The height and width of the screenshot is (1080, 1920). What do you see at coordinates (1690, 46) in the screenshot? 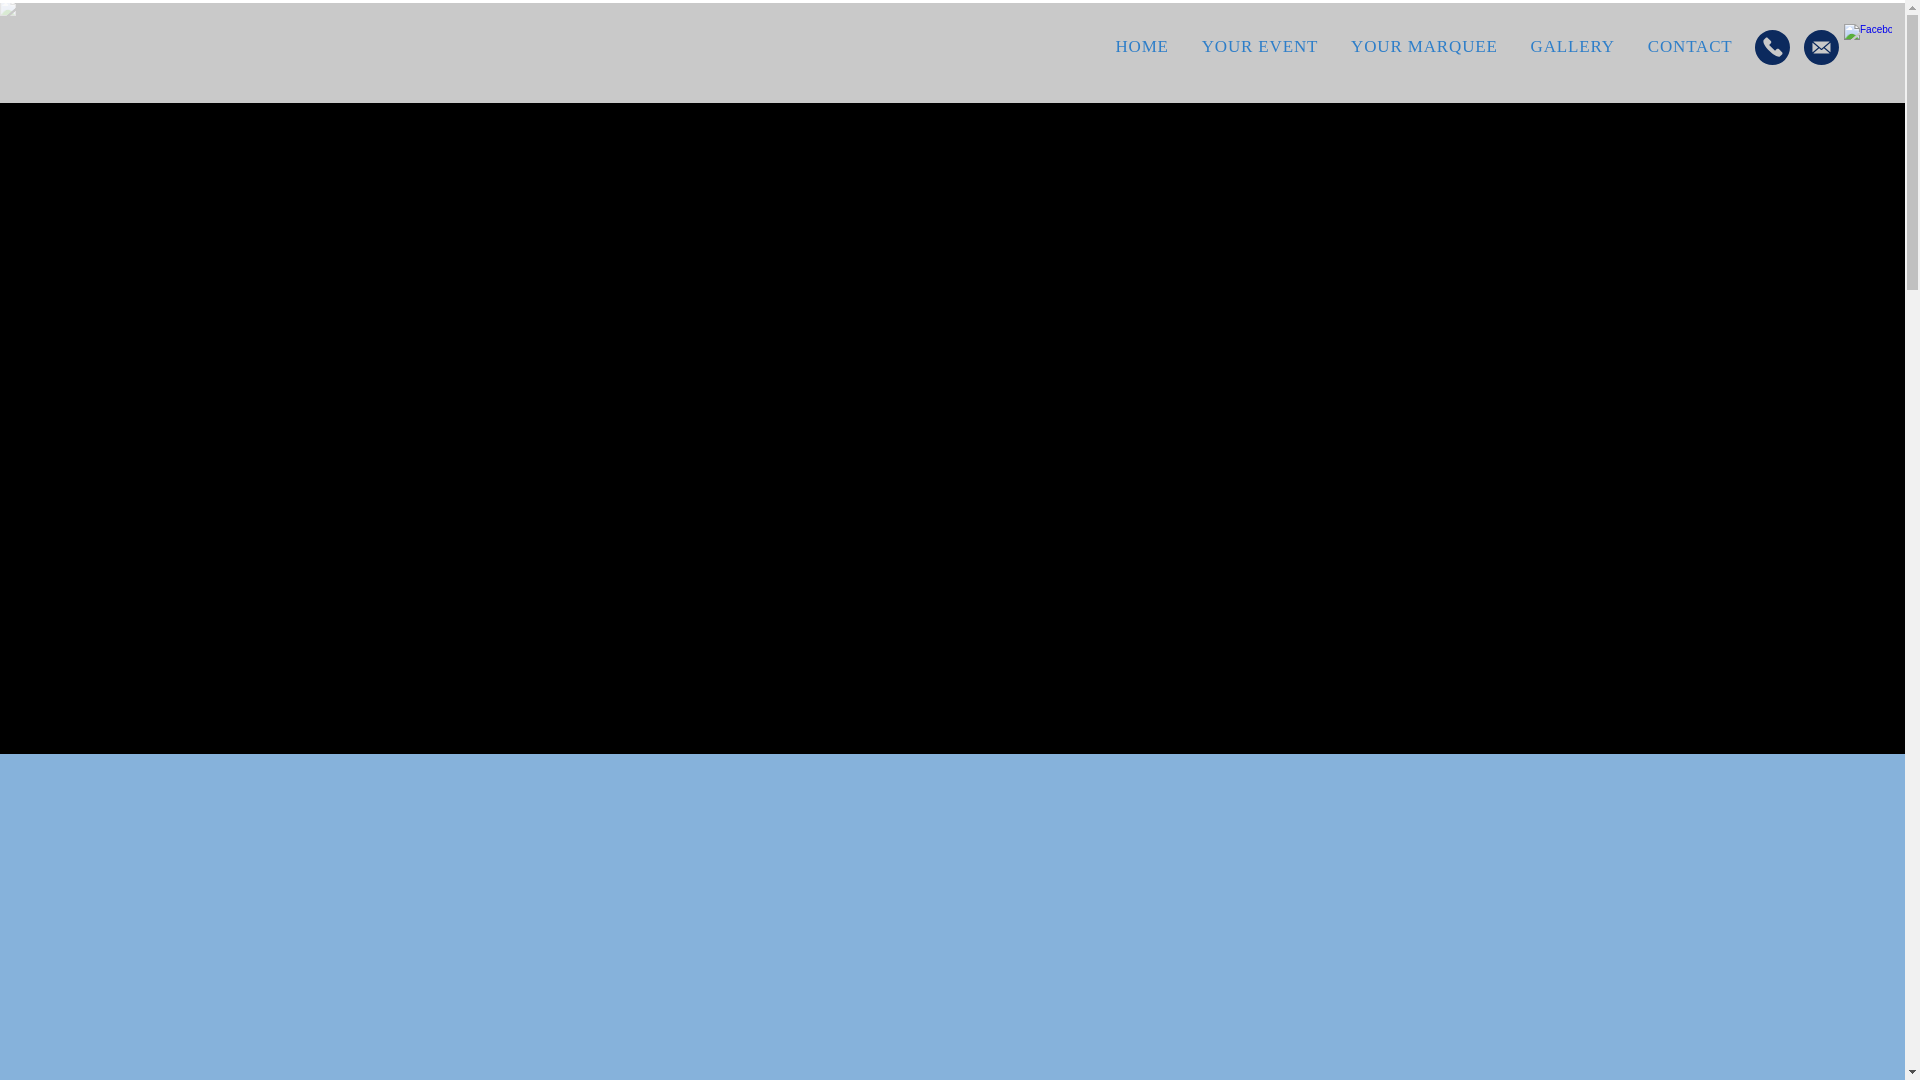
I see `CONTACT` at bounding box center [1690, 46].